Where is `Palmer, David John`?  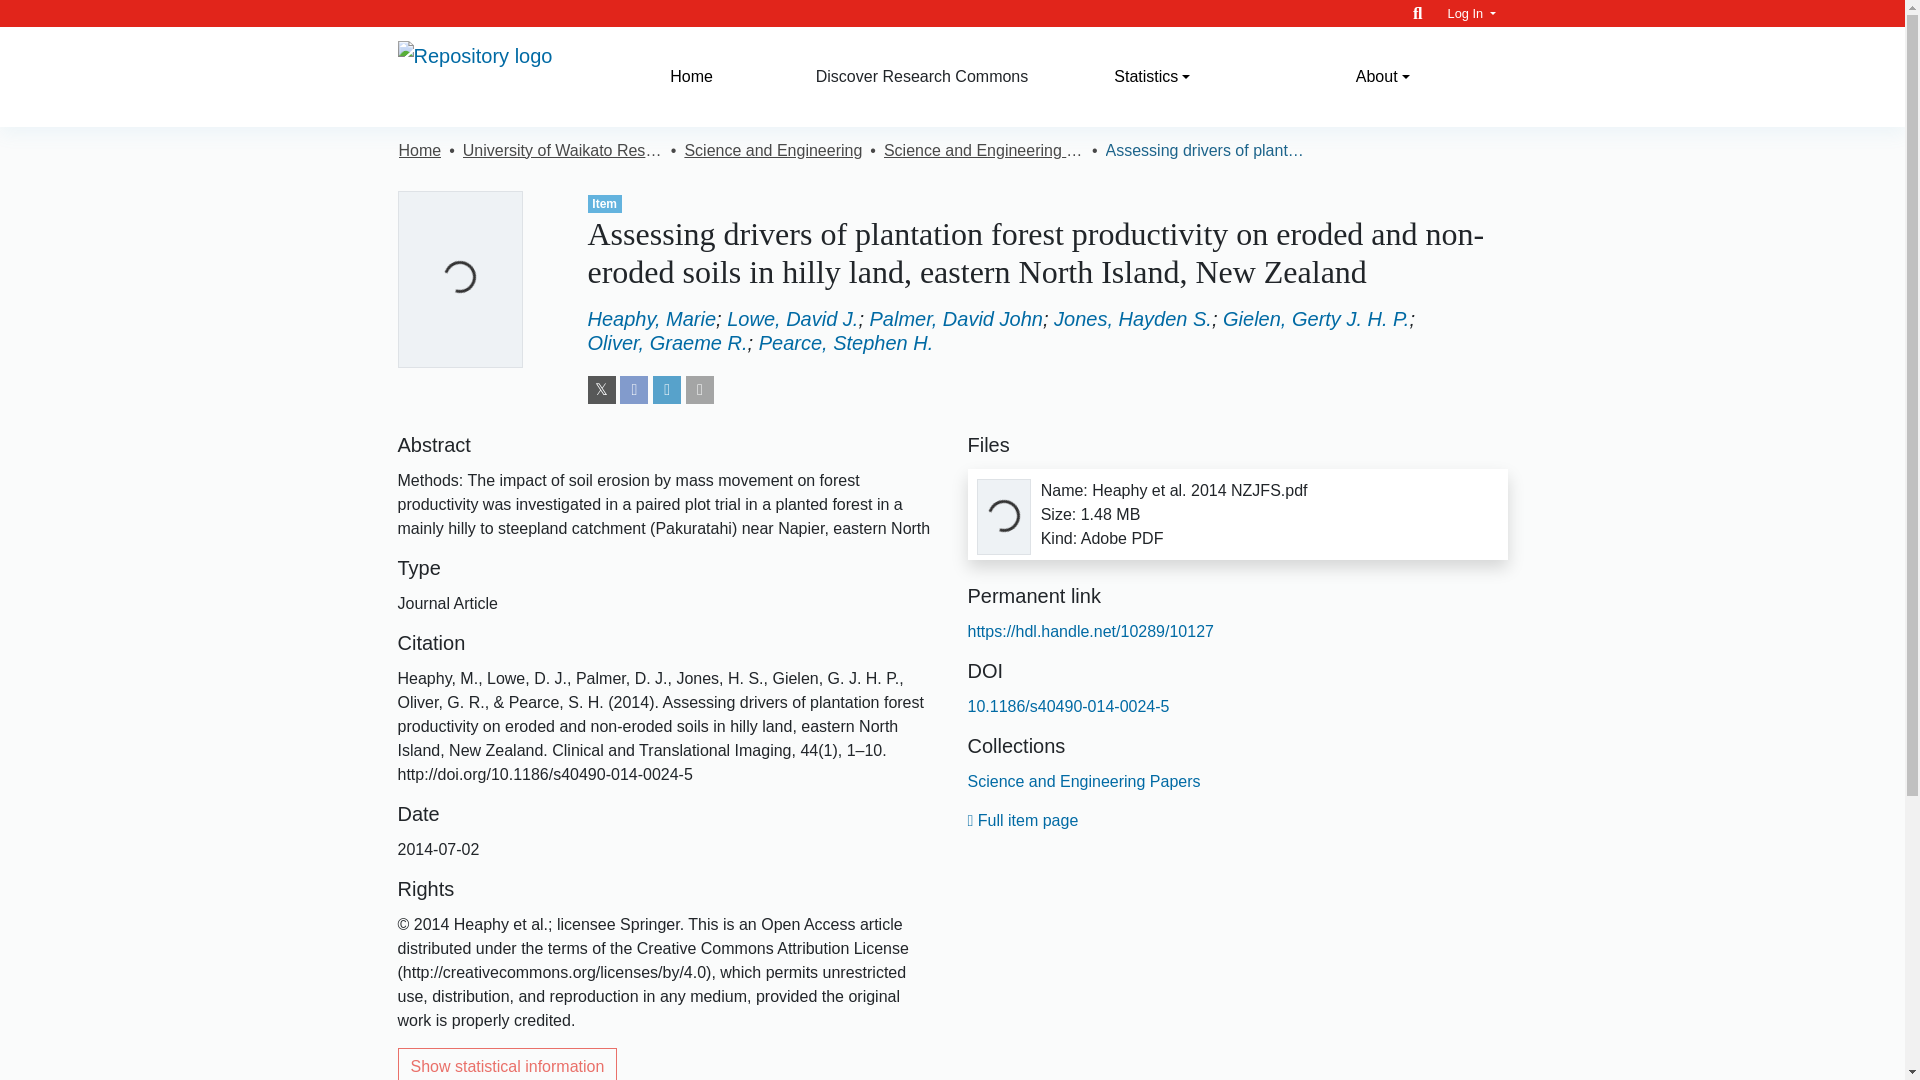
Palmer, David John is located at coordinates (956, 318).